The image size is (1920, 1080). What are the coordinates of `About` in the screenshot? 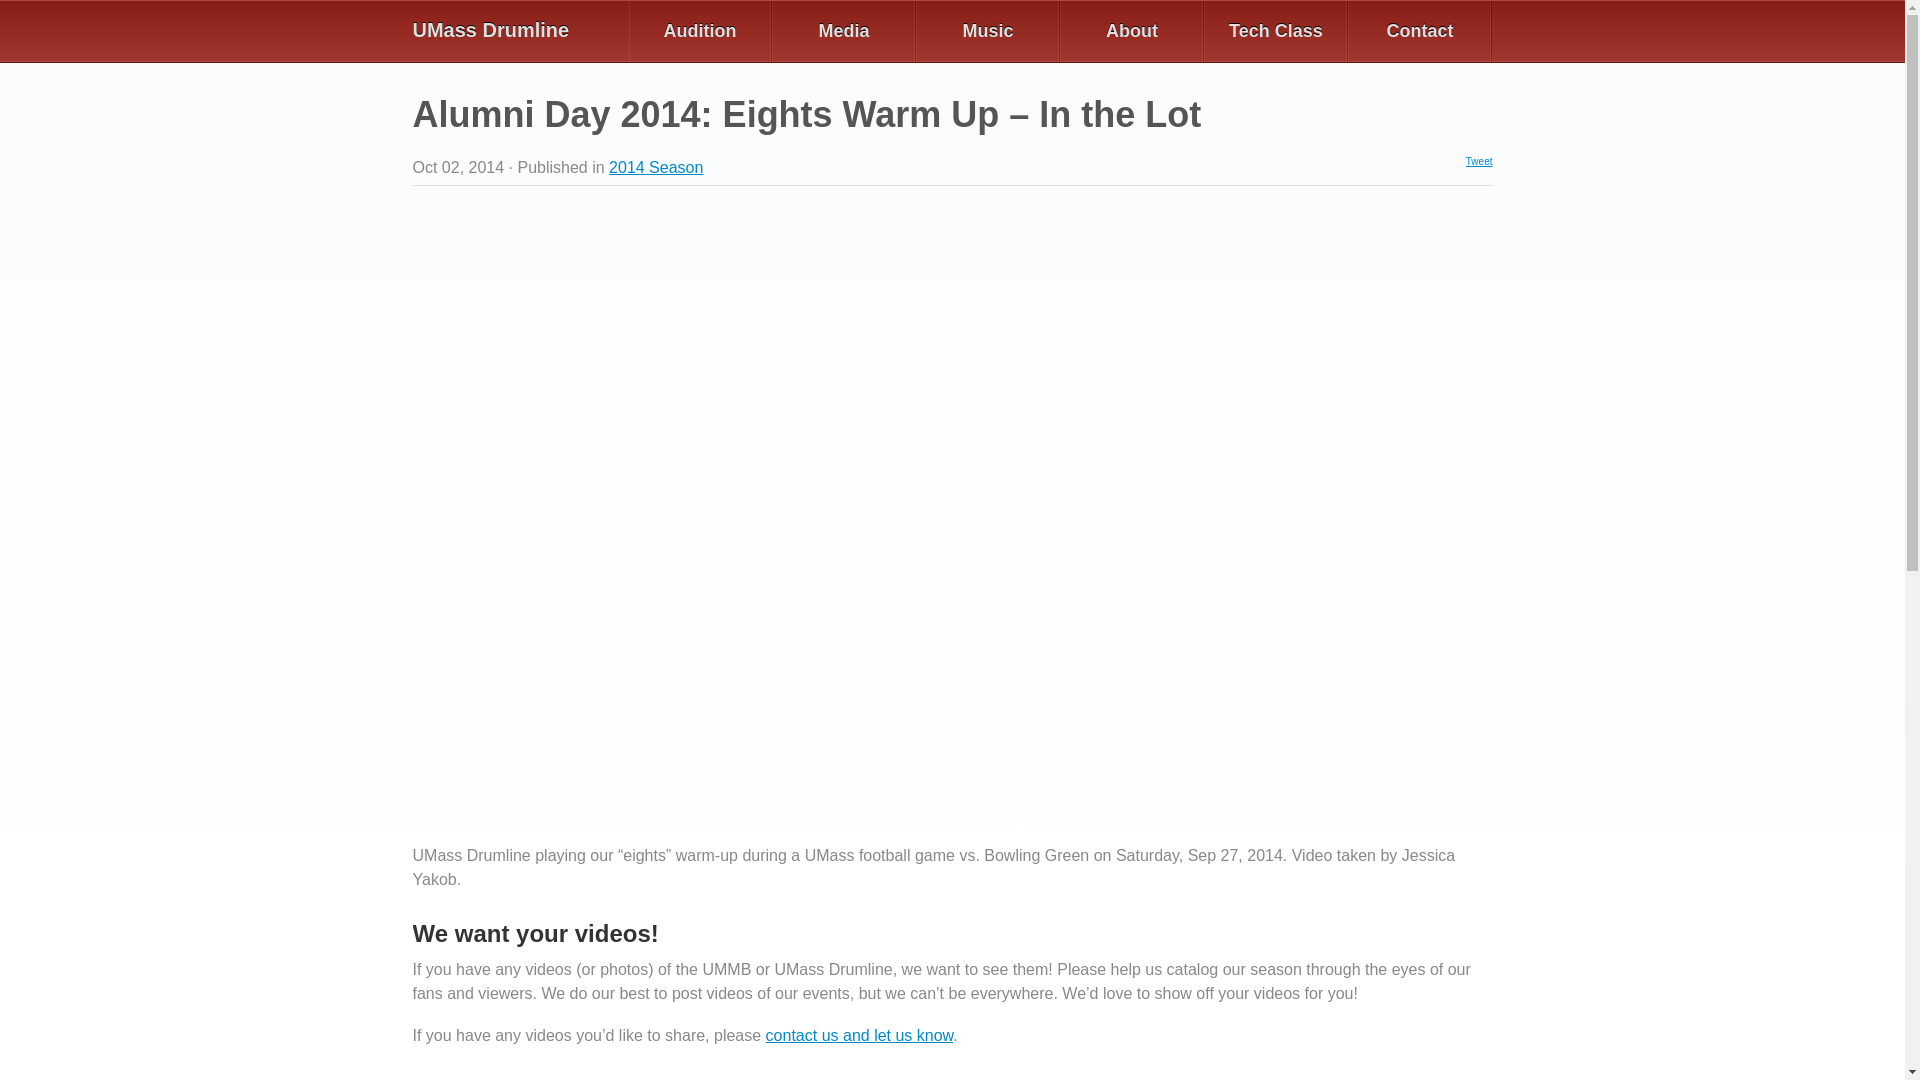 It's located at (1131, 31).